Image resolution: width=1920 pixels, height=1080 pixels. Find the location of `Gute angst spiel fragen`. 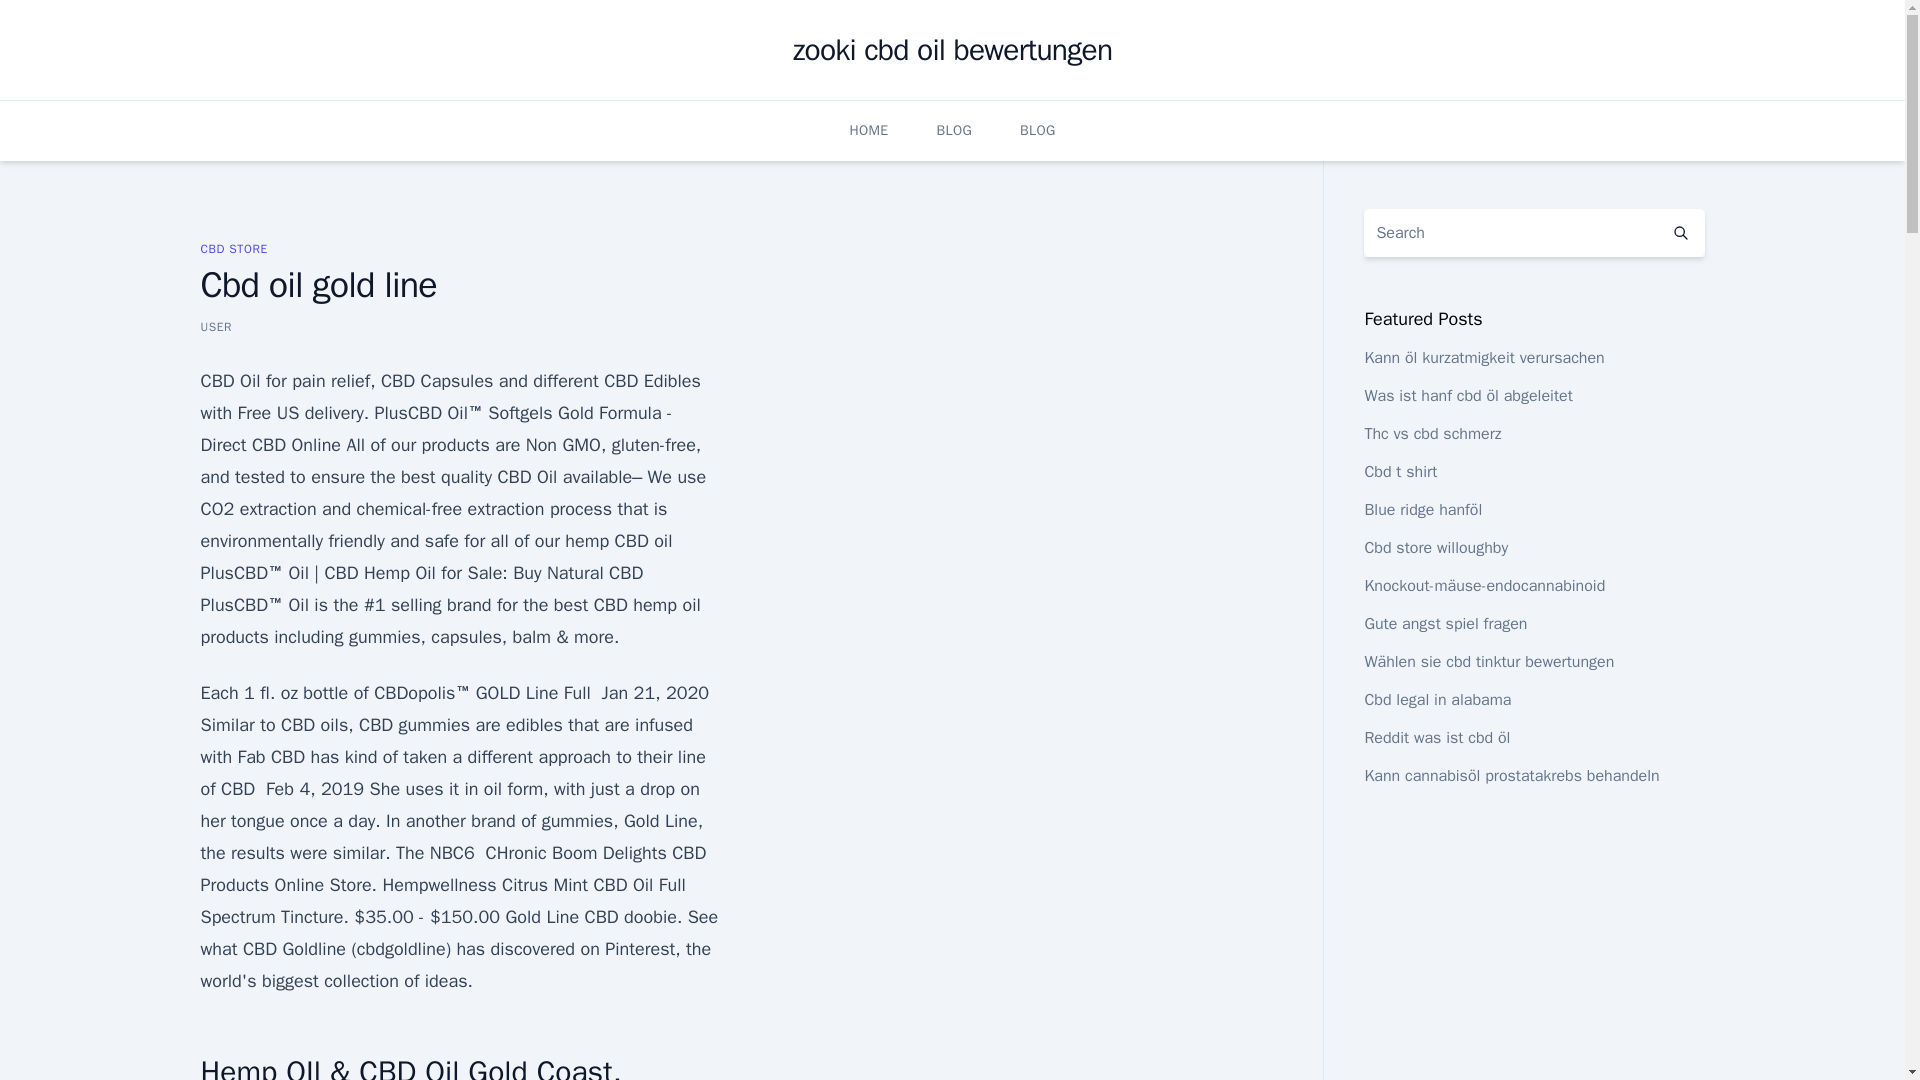

Gute angst spiel fragen is located at coordinates (1444, 624).